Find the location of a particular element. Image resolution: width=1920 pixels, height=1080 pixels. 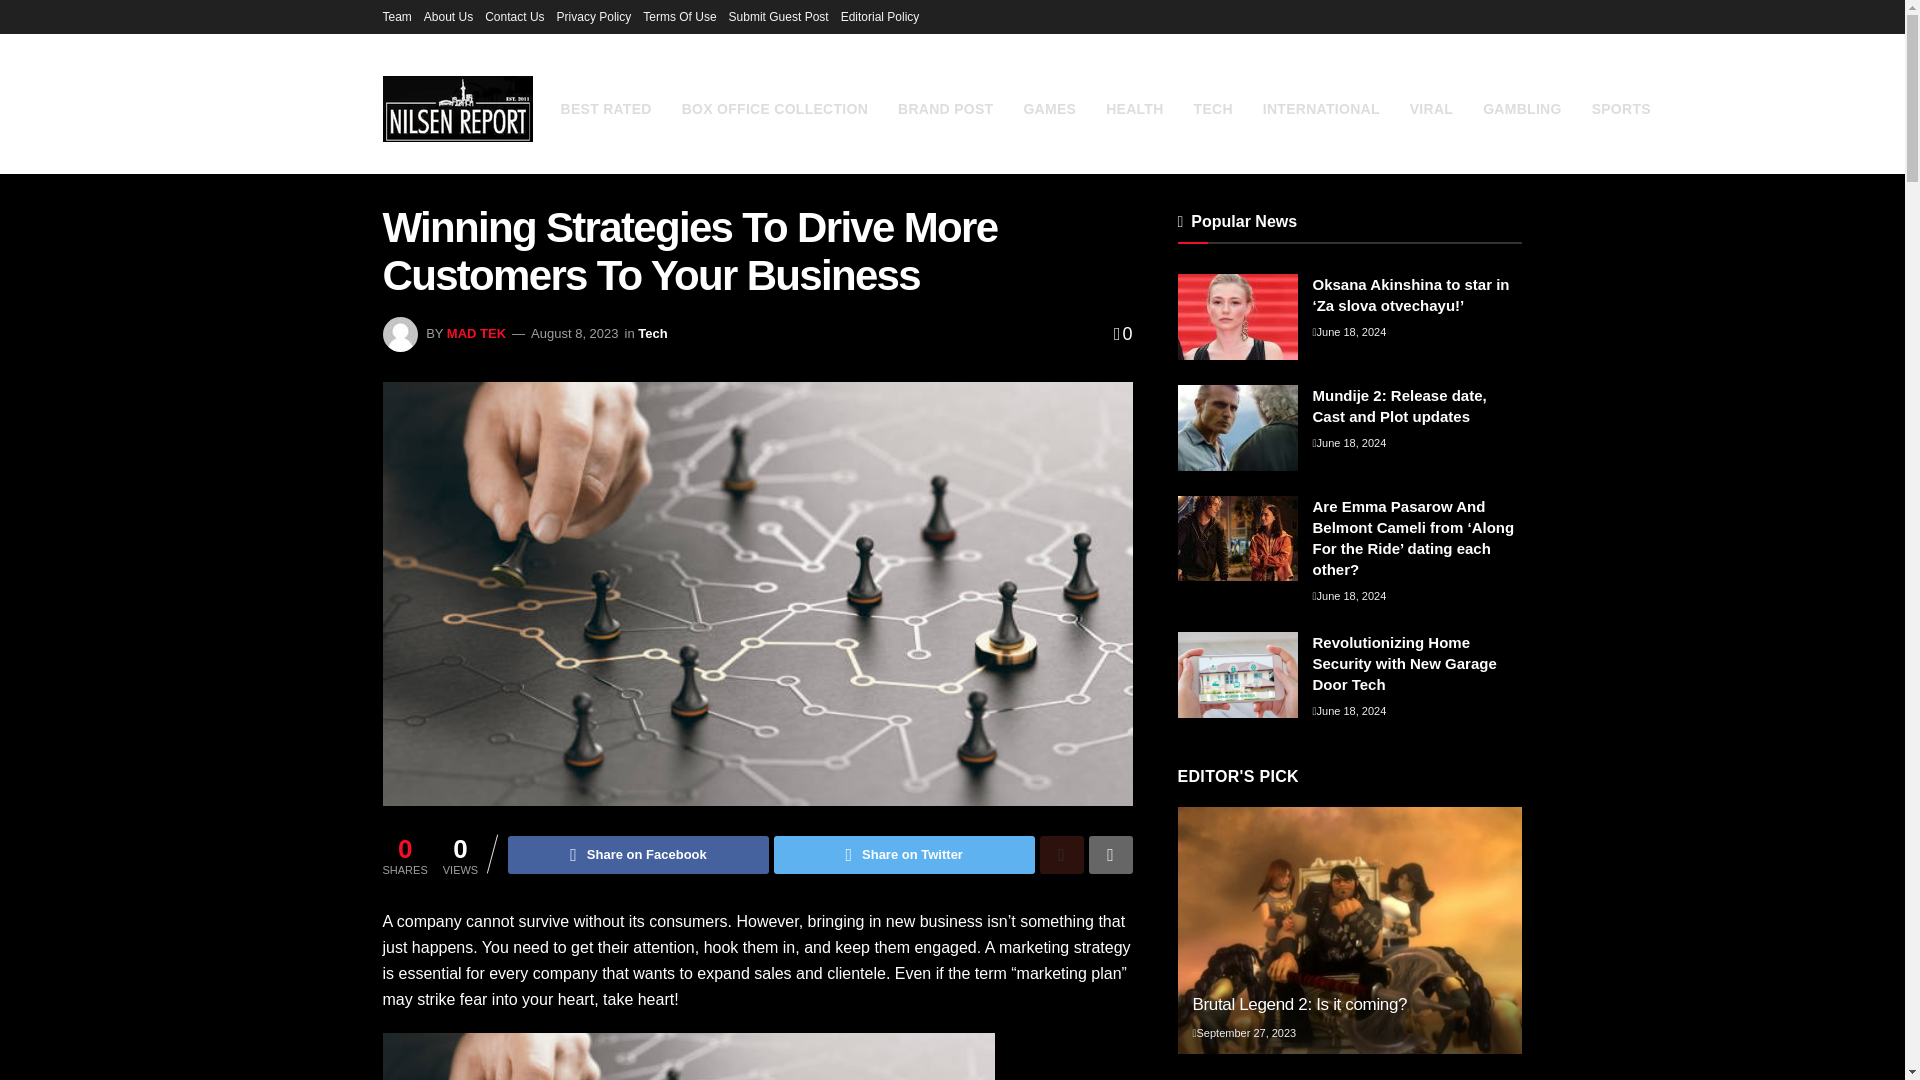

August 8, 2023 is located at coordinates (574, 334).